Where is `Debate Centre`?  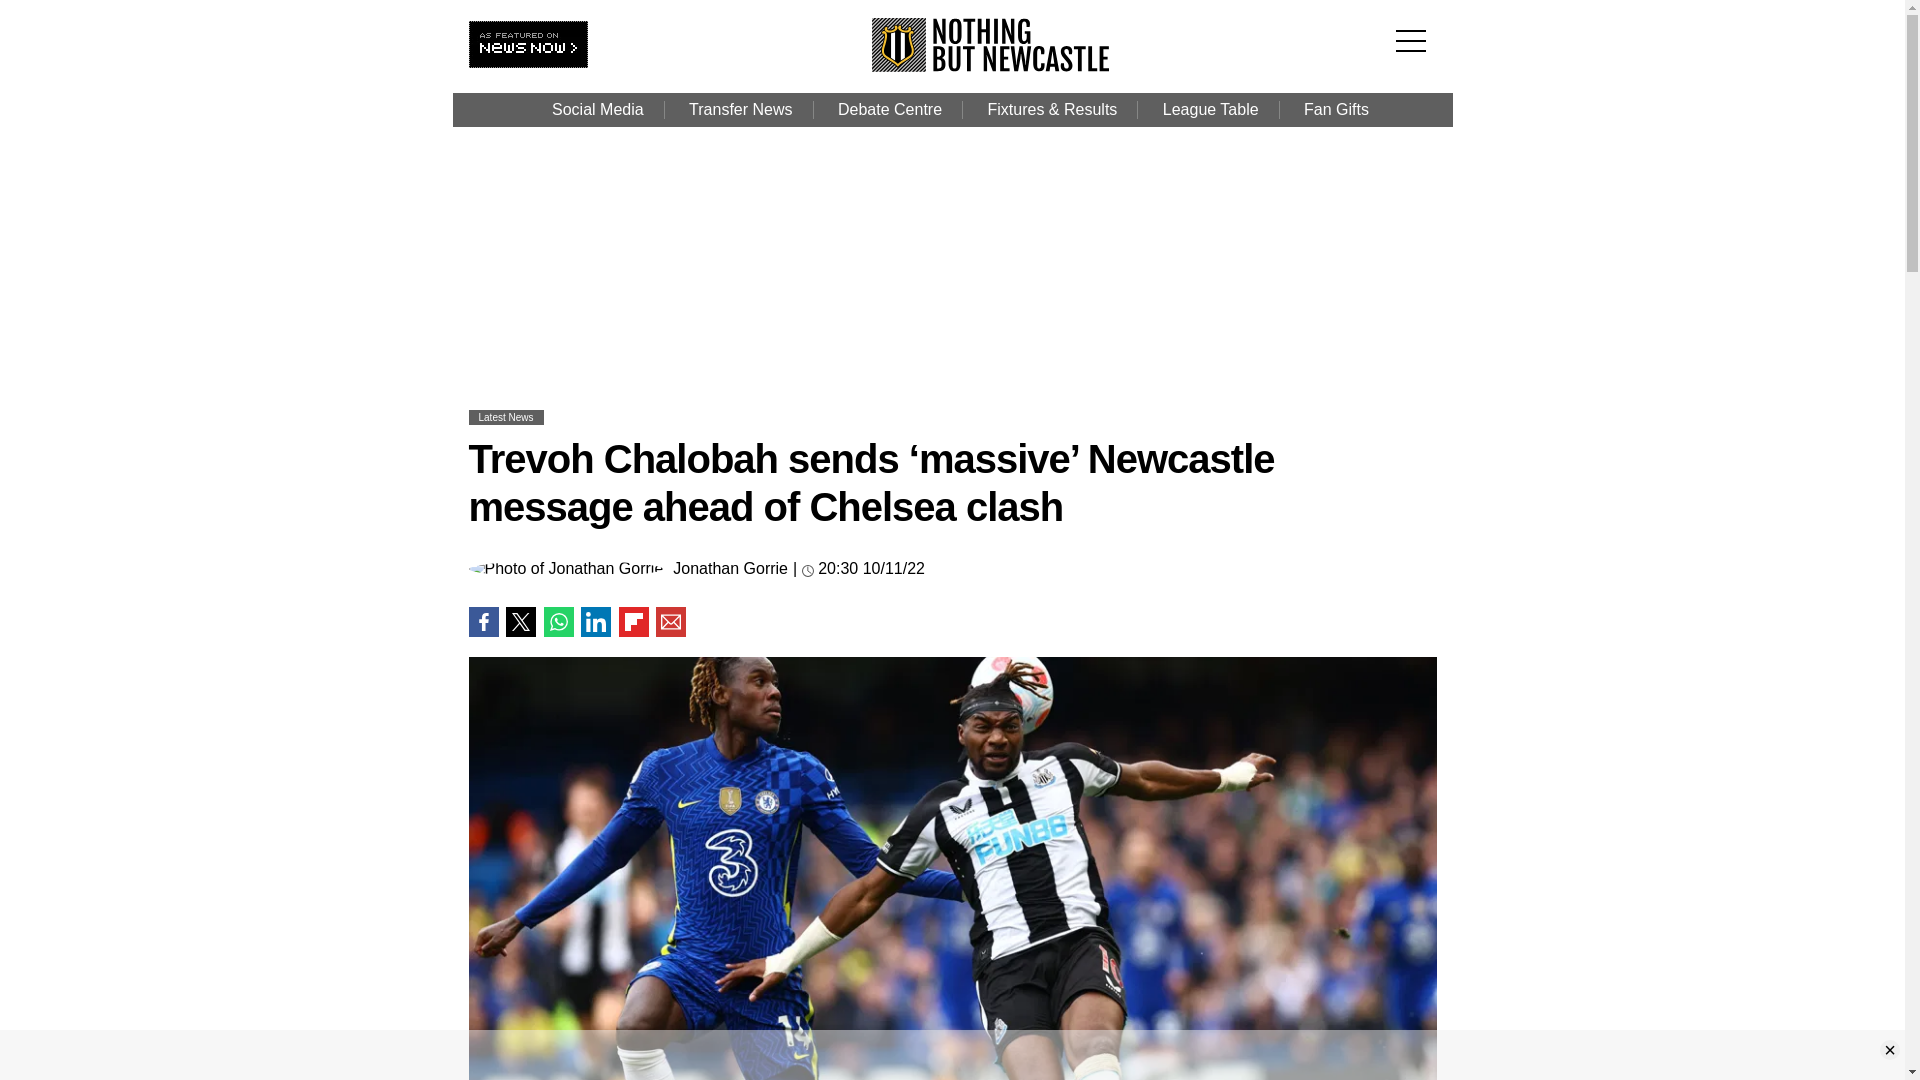 Debate Centre is located at coordinates (889, 110).